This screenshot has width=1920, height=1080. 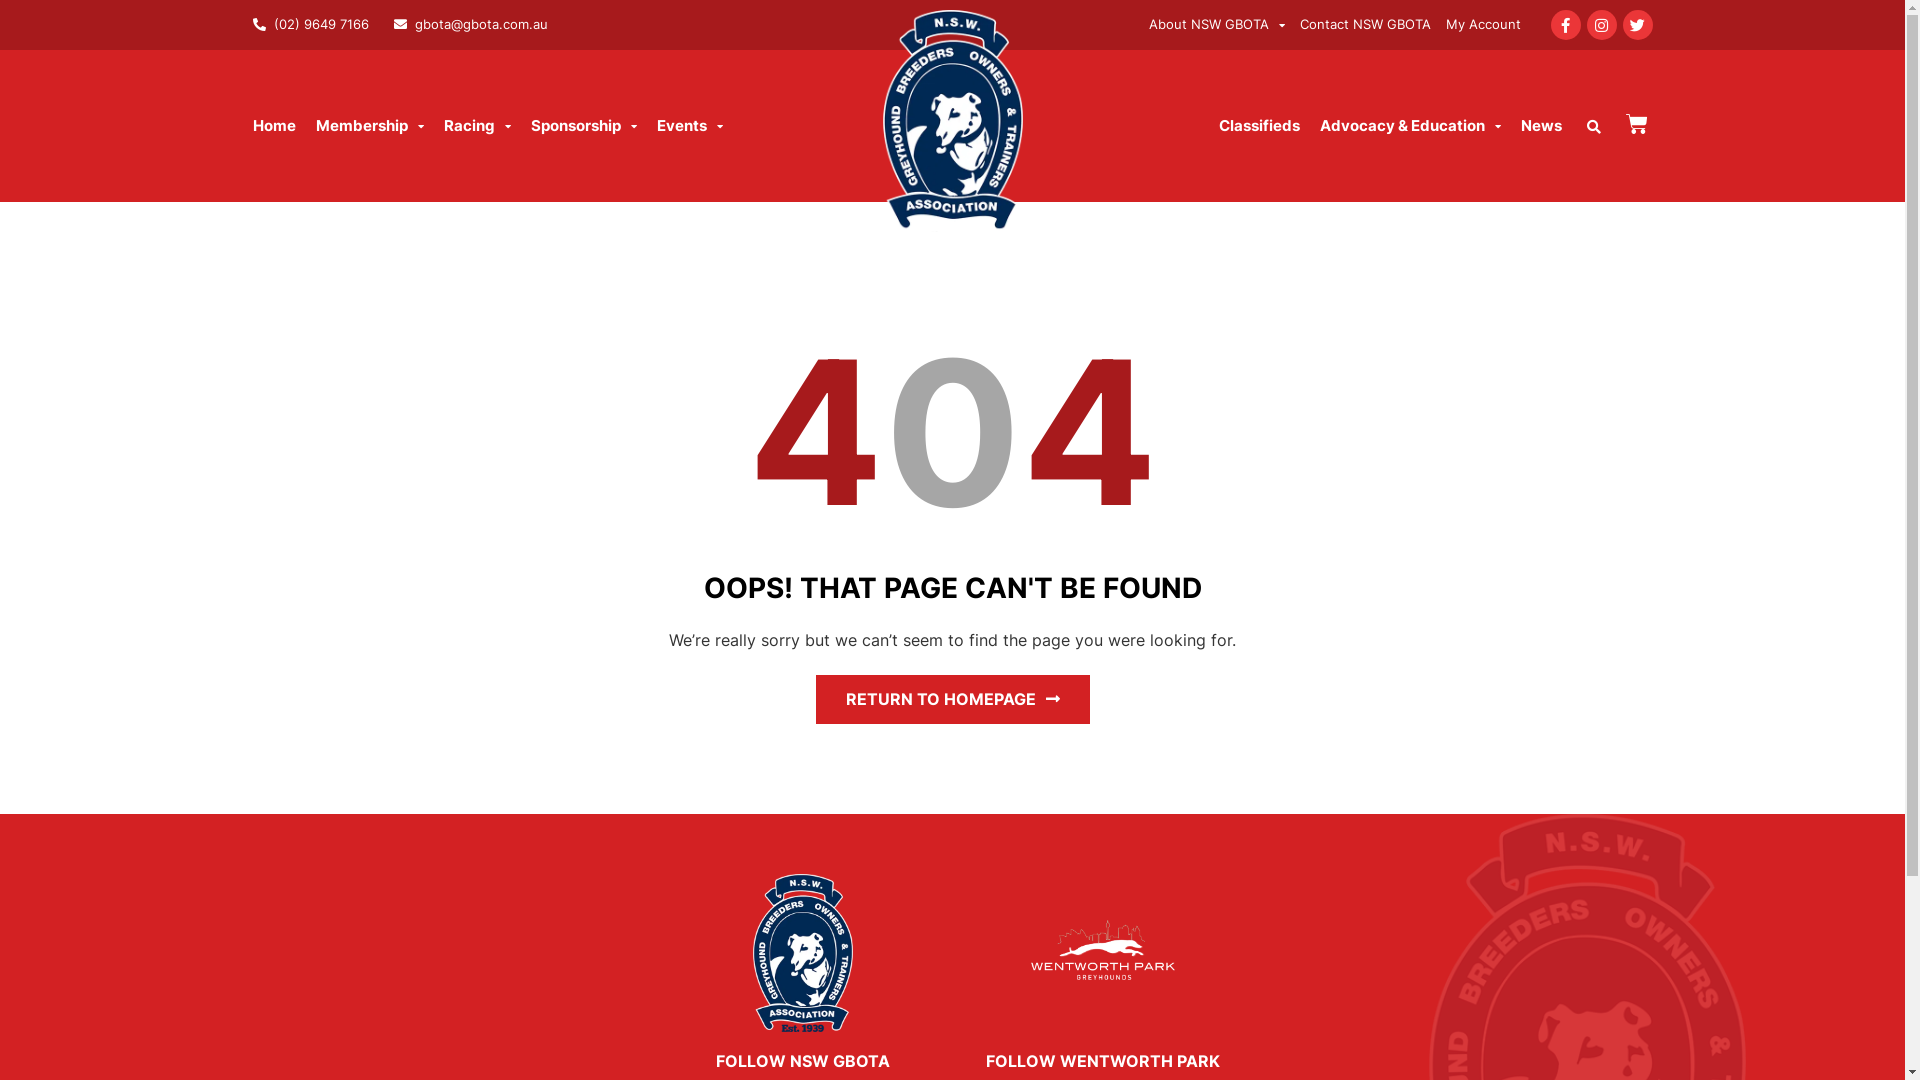 I want to click on RETURN TO HOMEPAGE, so click(x=953, y=700).